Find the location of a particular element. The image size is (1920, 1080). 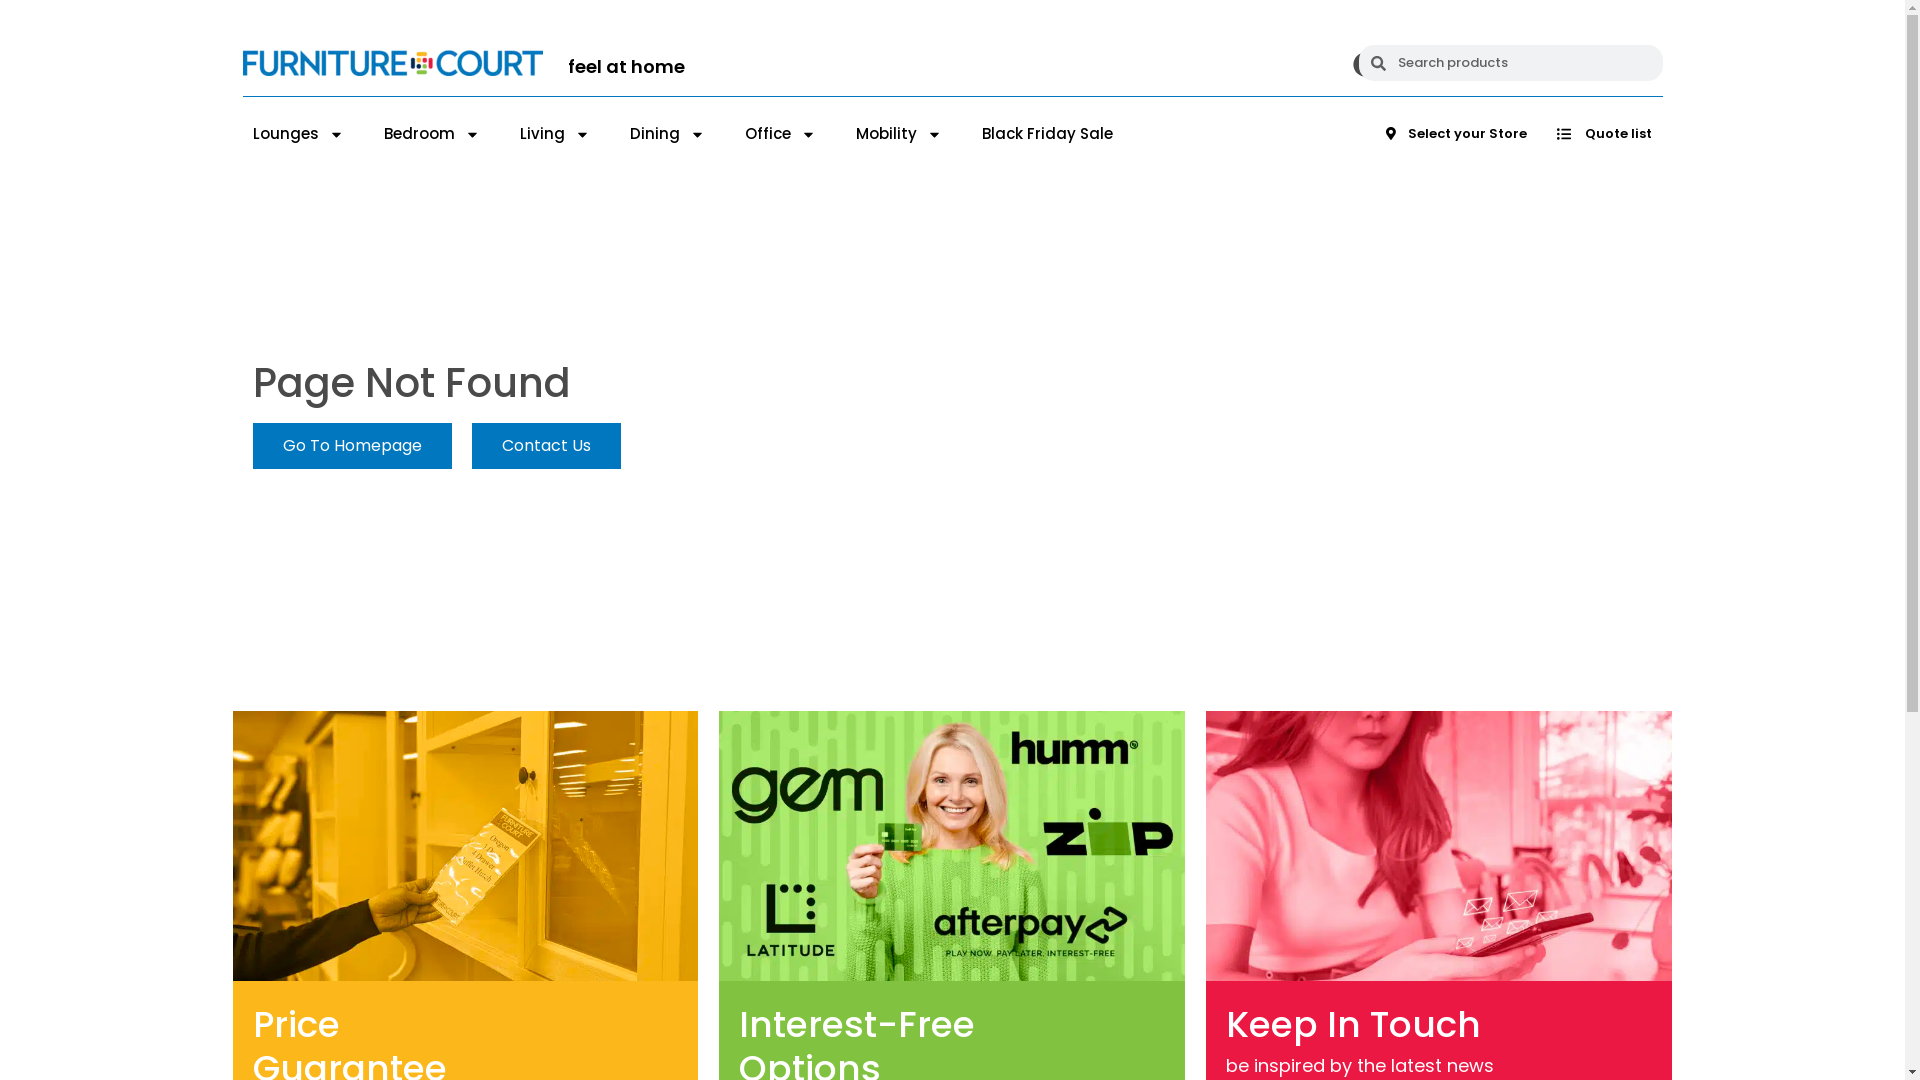

Go To Homepage is located at coordinates (352, 446).